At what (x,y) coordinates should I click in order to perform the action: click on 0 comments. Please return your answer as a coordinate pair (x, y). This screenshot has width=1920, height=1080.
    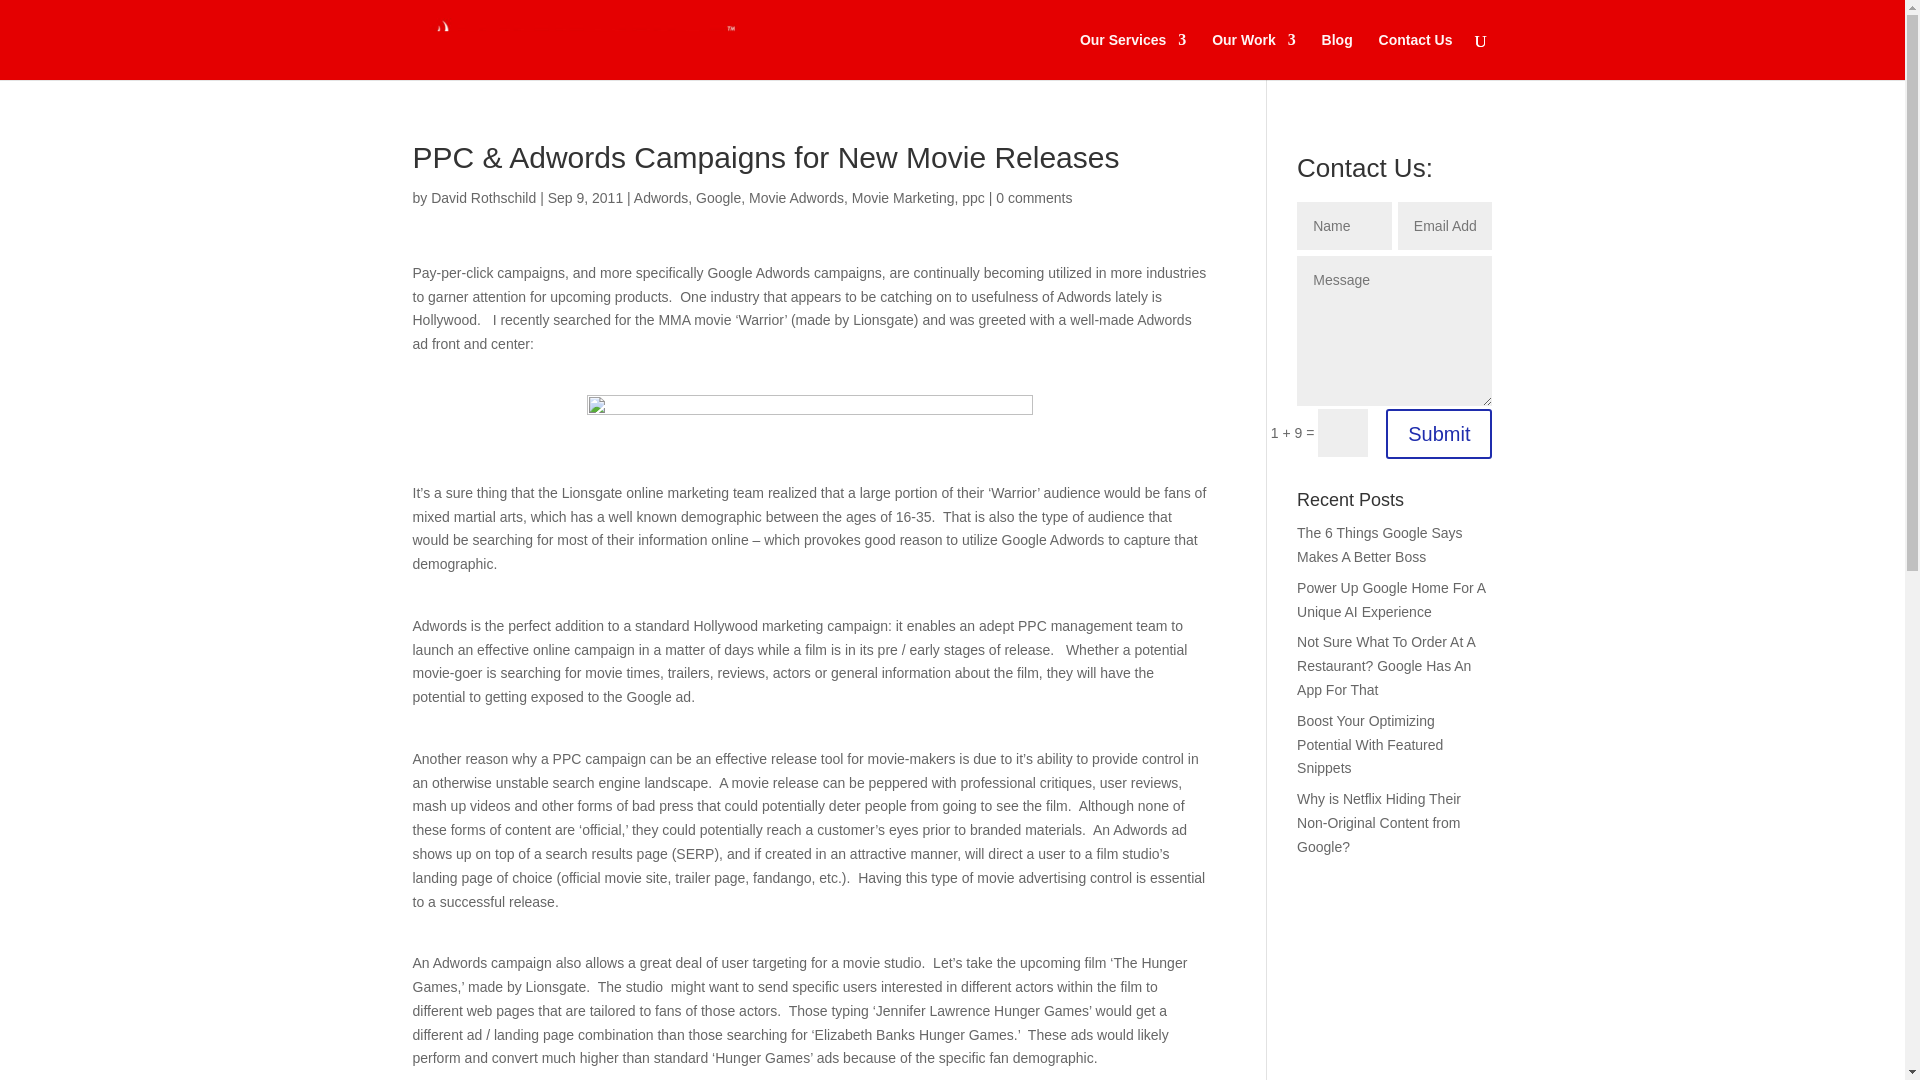
    Looking at the image, I should click on (1034, 198).